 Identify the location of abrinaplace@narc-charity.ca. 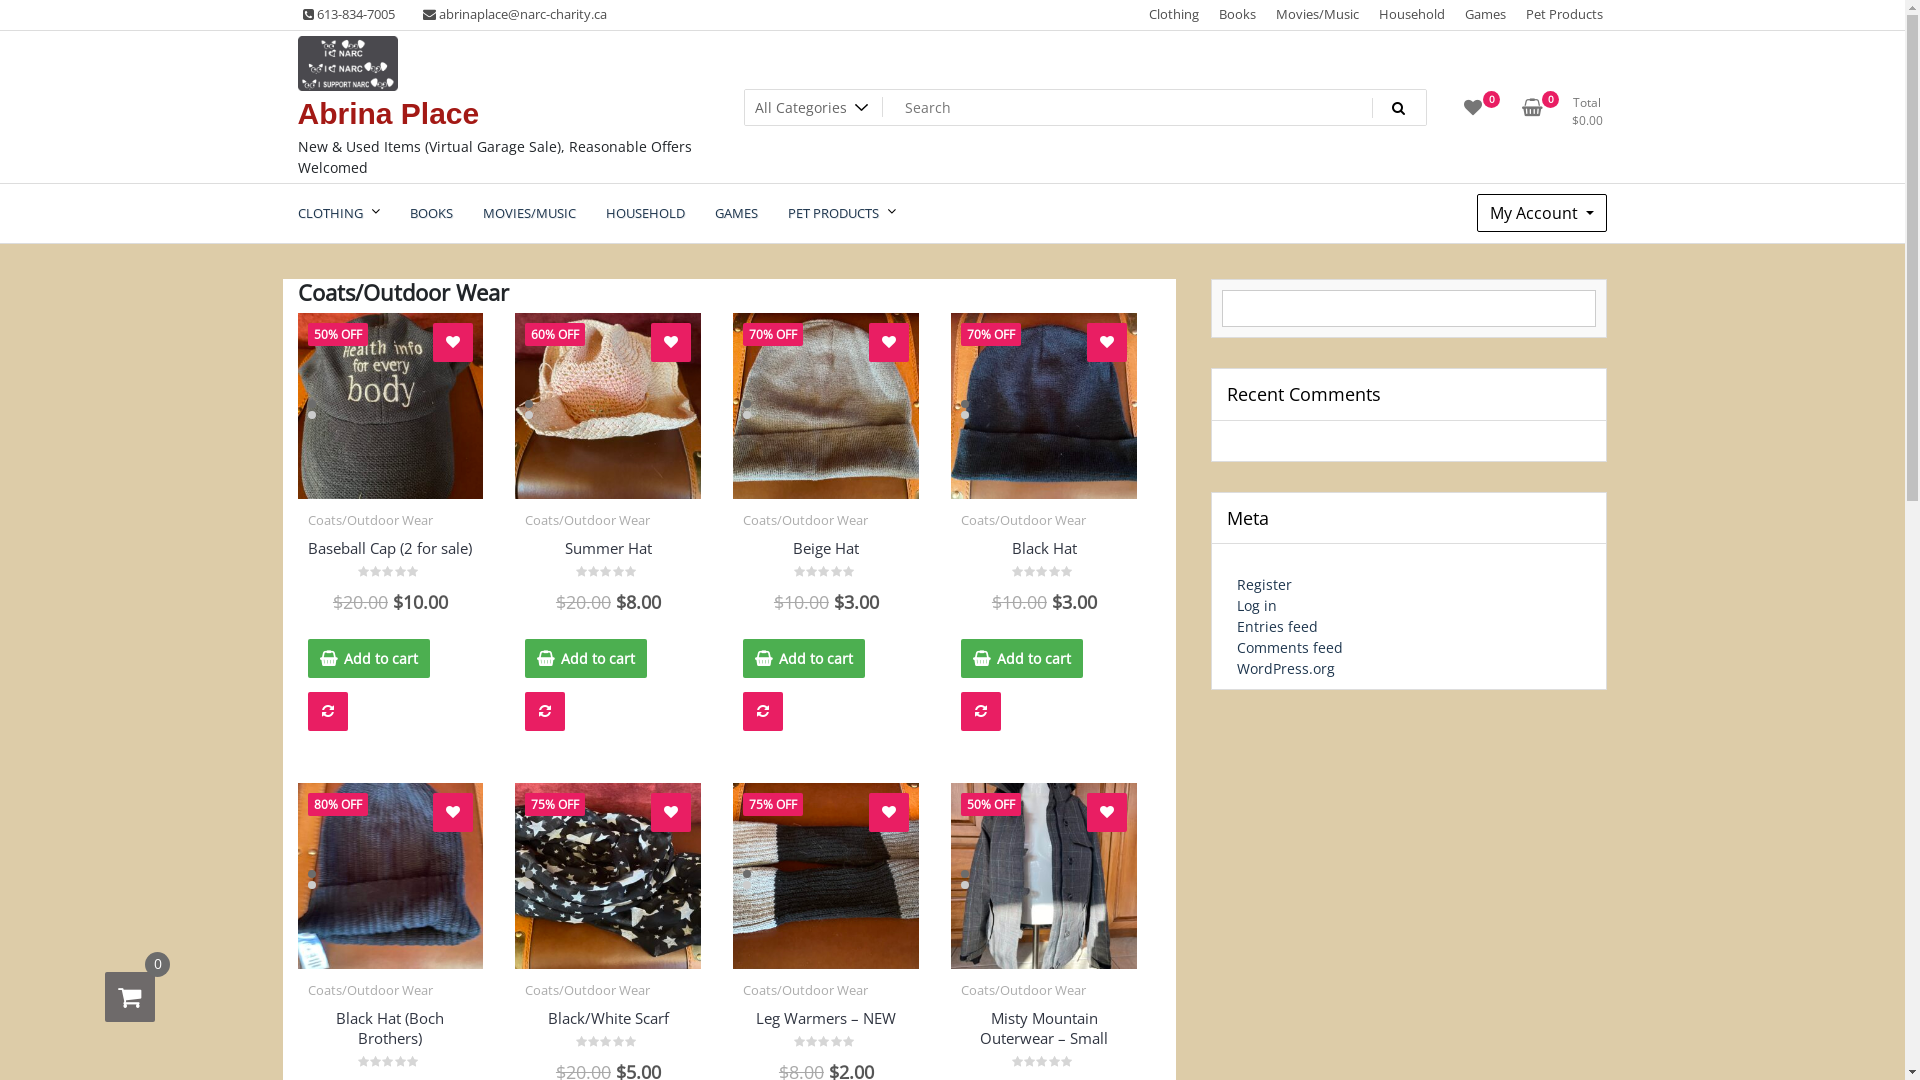
(515, 15).